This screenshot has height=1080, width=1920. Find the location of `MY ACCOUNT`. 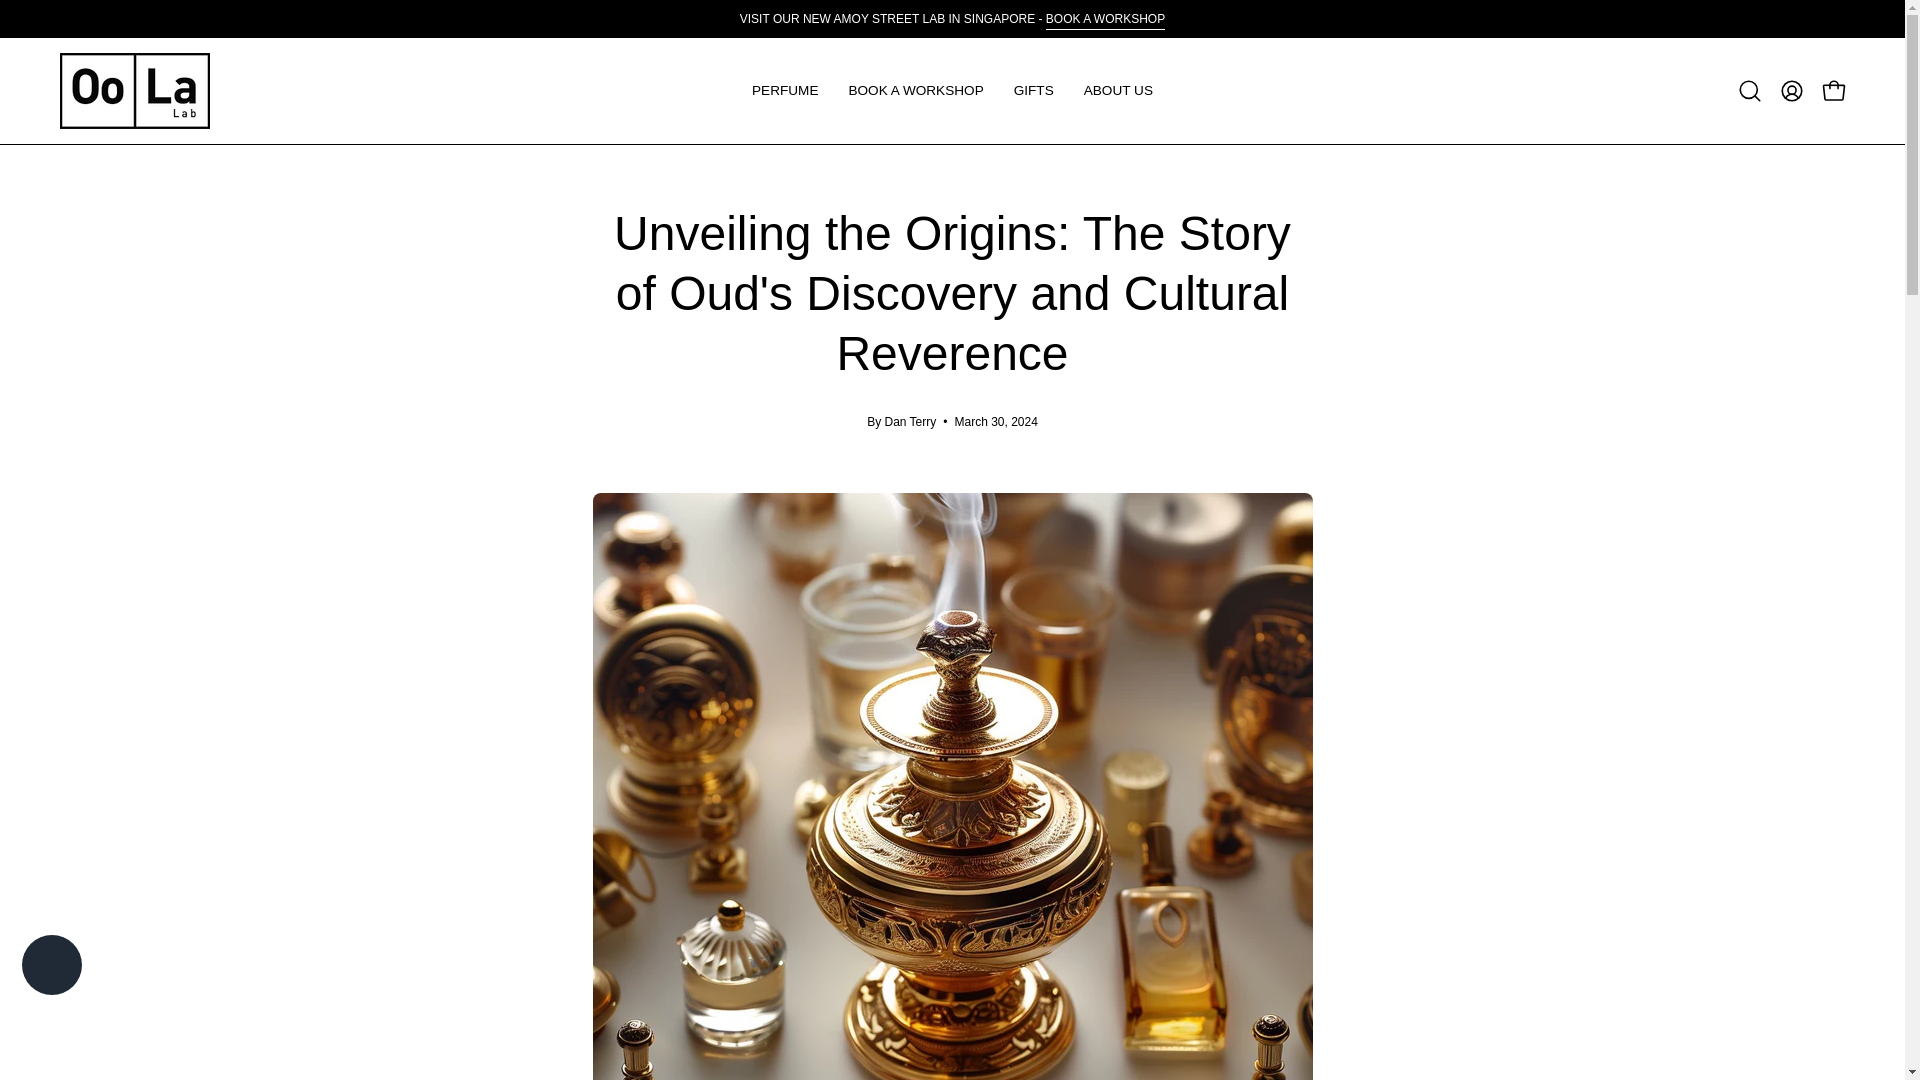

MY ACCOUNT is located at coordinates (1791, 91).